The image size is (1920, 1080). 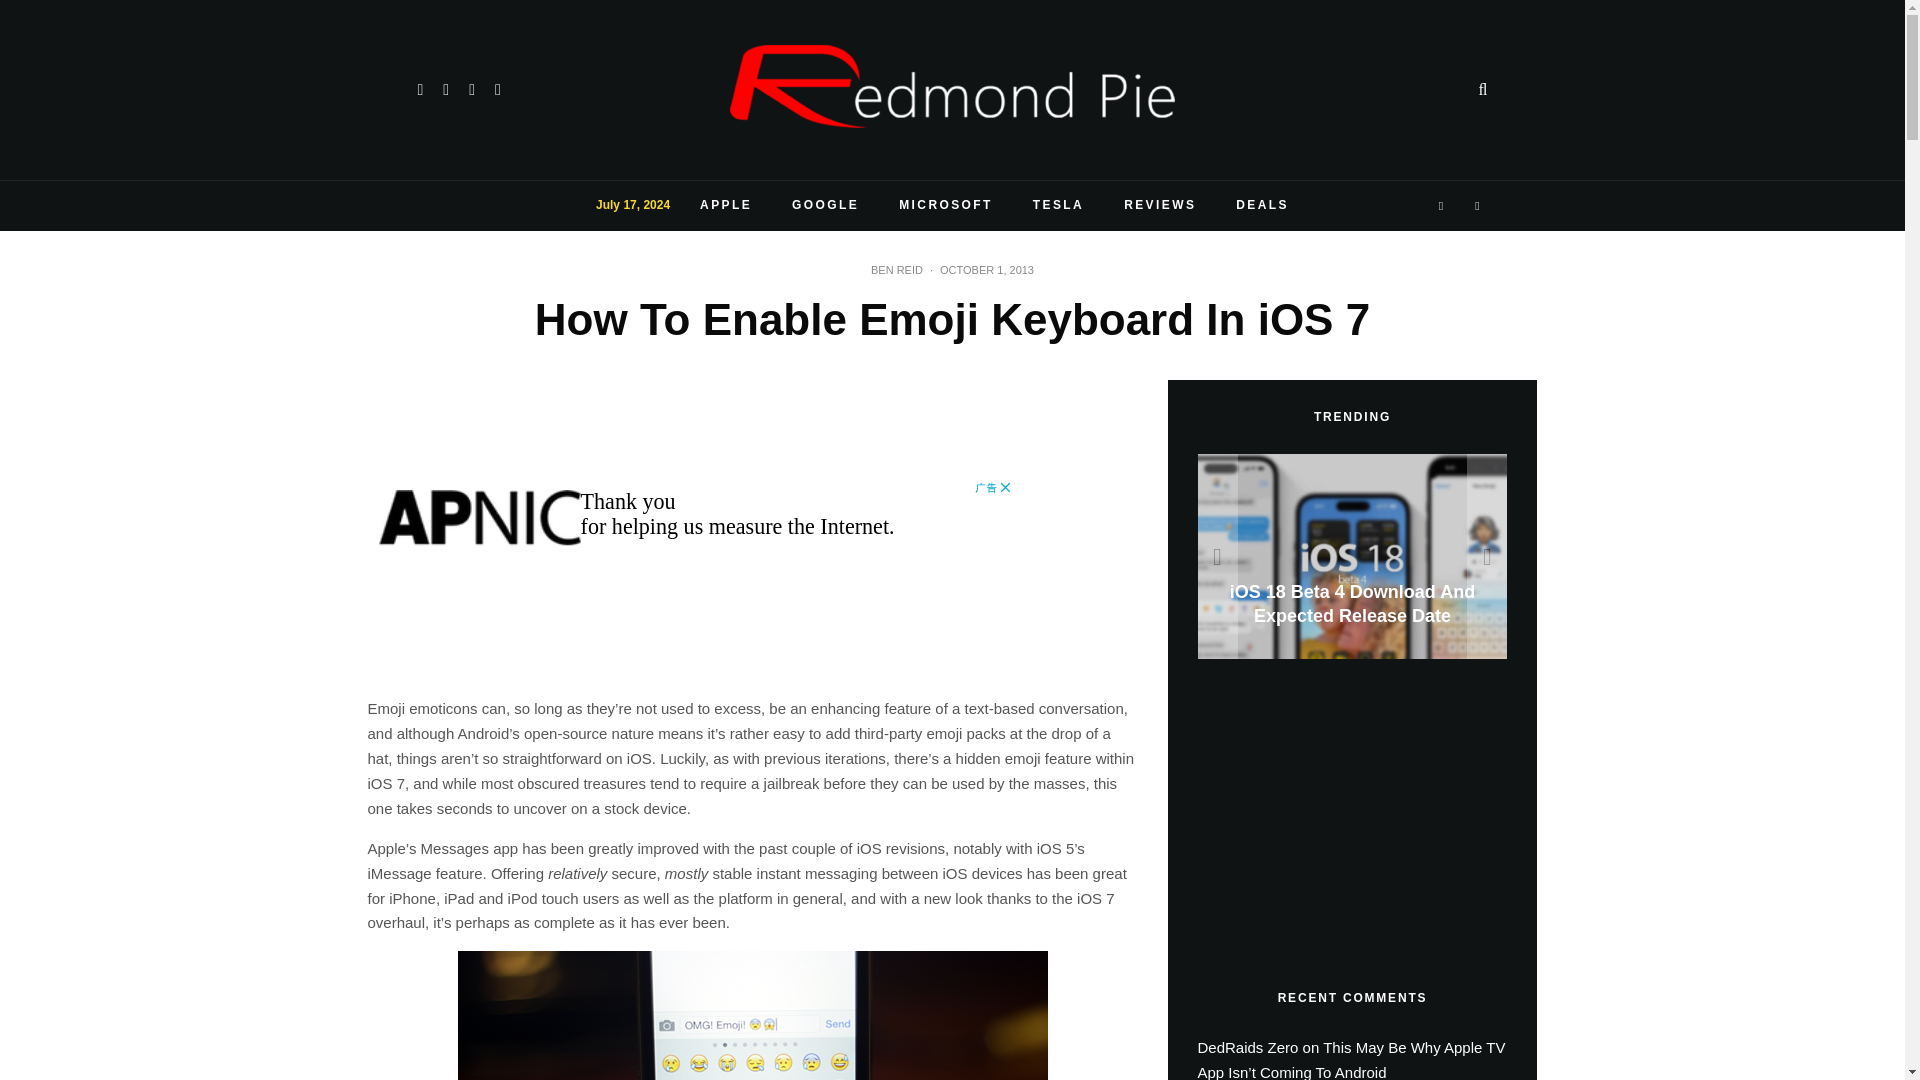 I want to click on TESLA, so click(x=1058, y=206).